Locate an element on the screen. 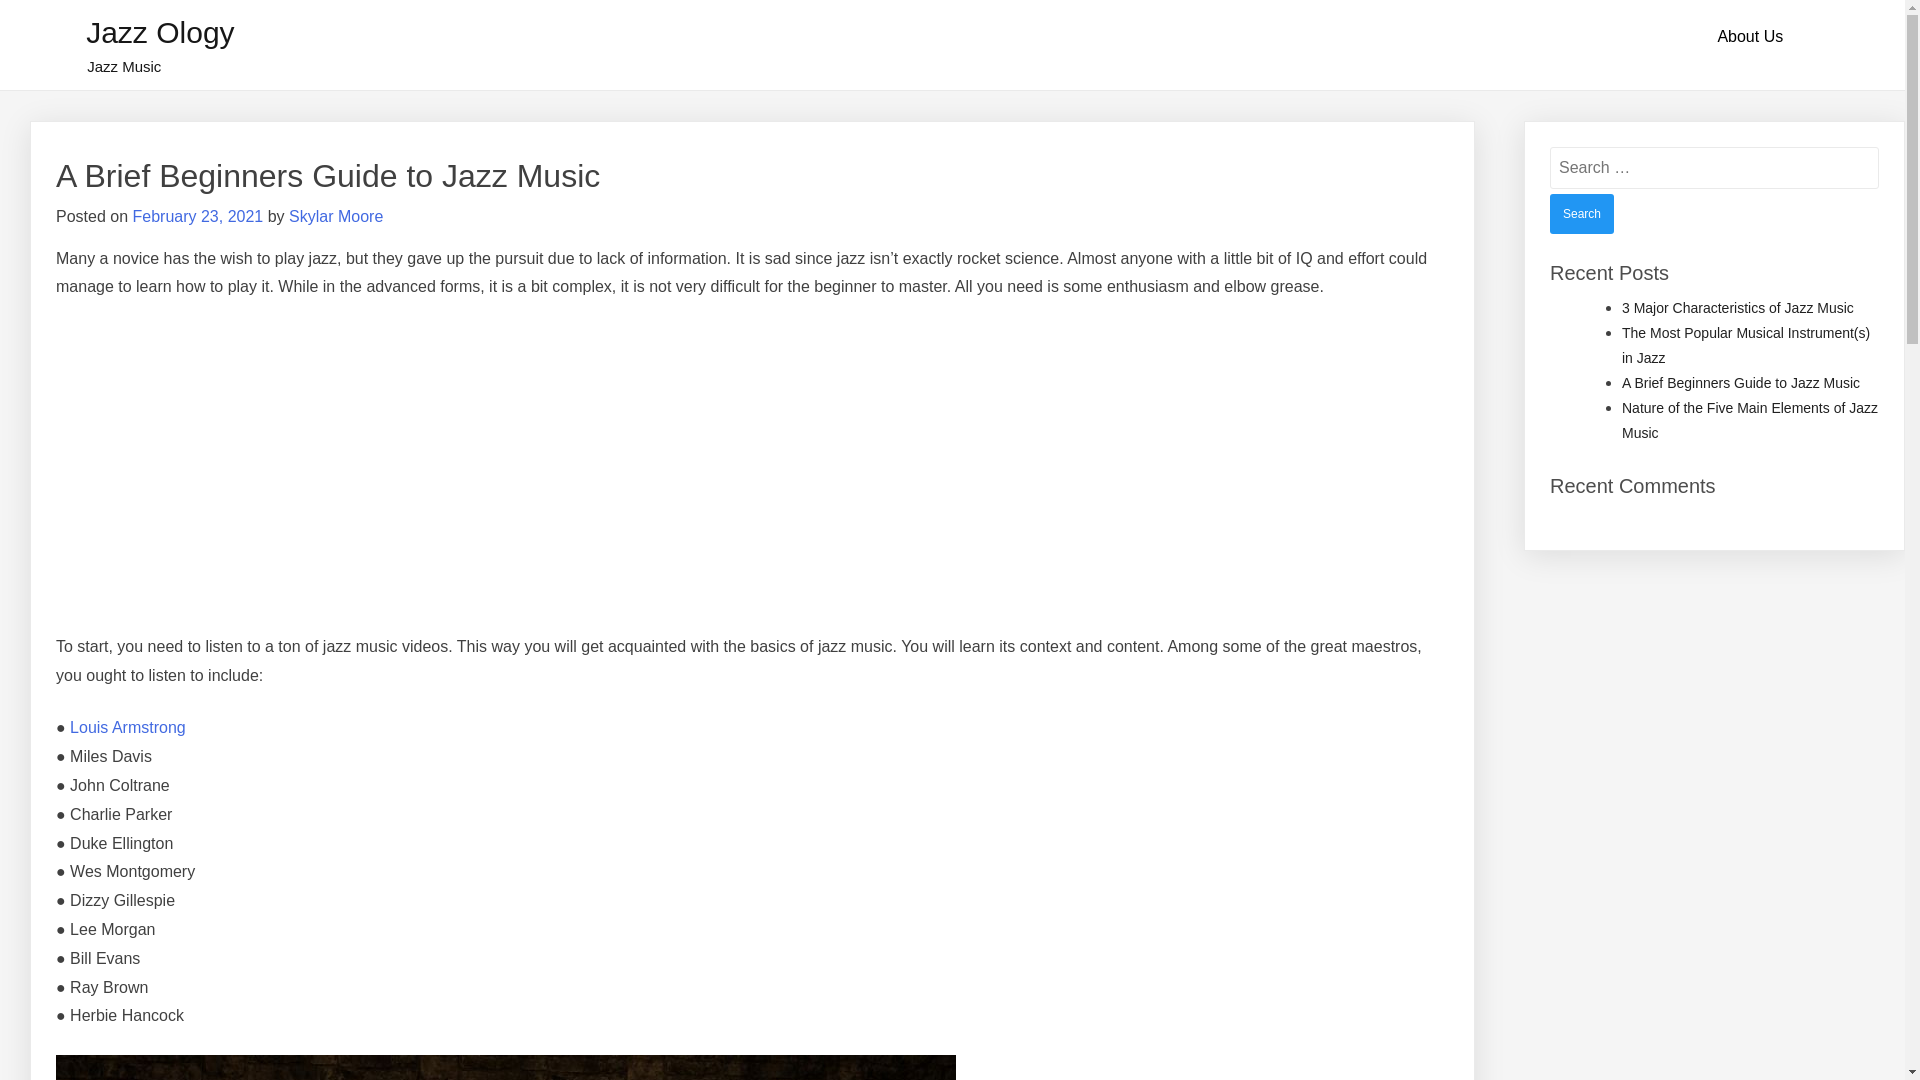 Image resolution: width=1920 pixels, height=1080 pixels. 3 Major Characteristics of Jazz Music is located at coordinates (1738, 308).